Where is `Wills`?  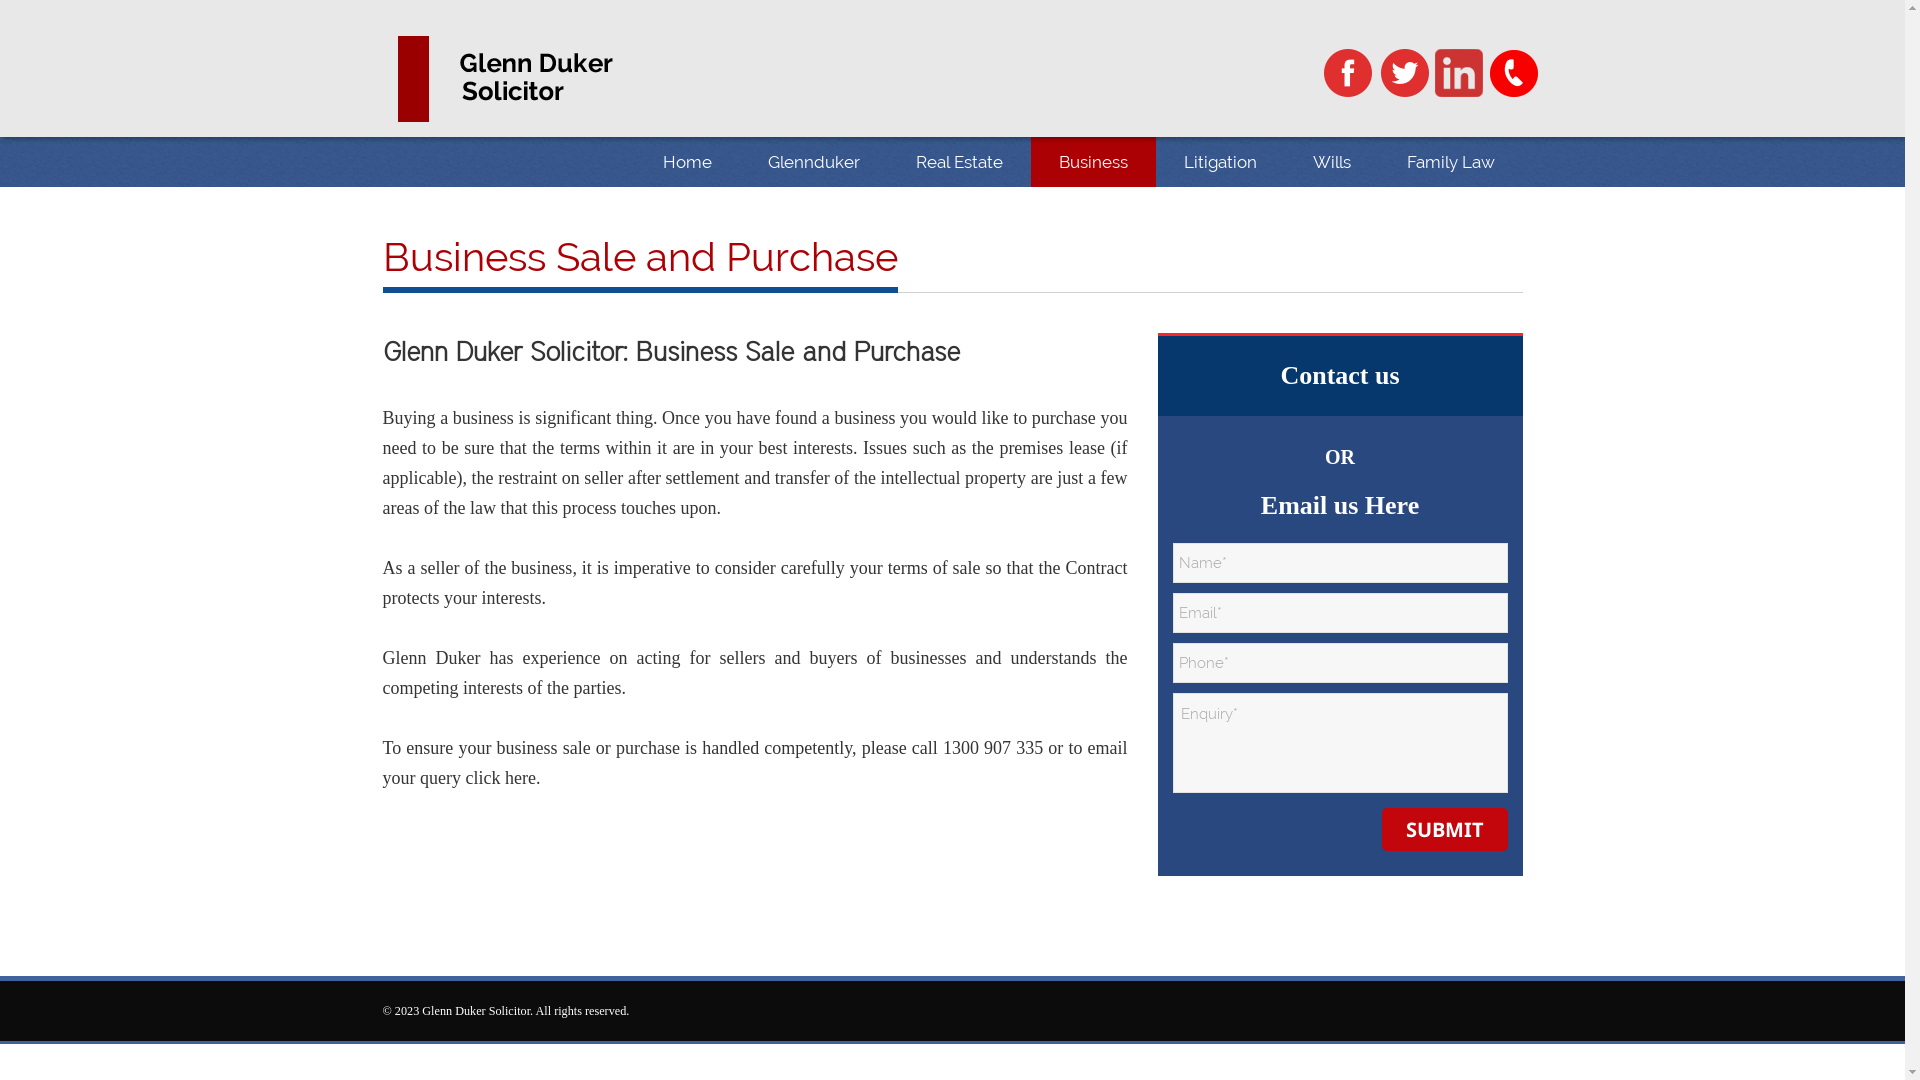
Wills is located at coordinates (1331, 162).